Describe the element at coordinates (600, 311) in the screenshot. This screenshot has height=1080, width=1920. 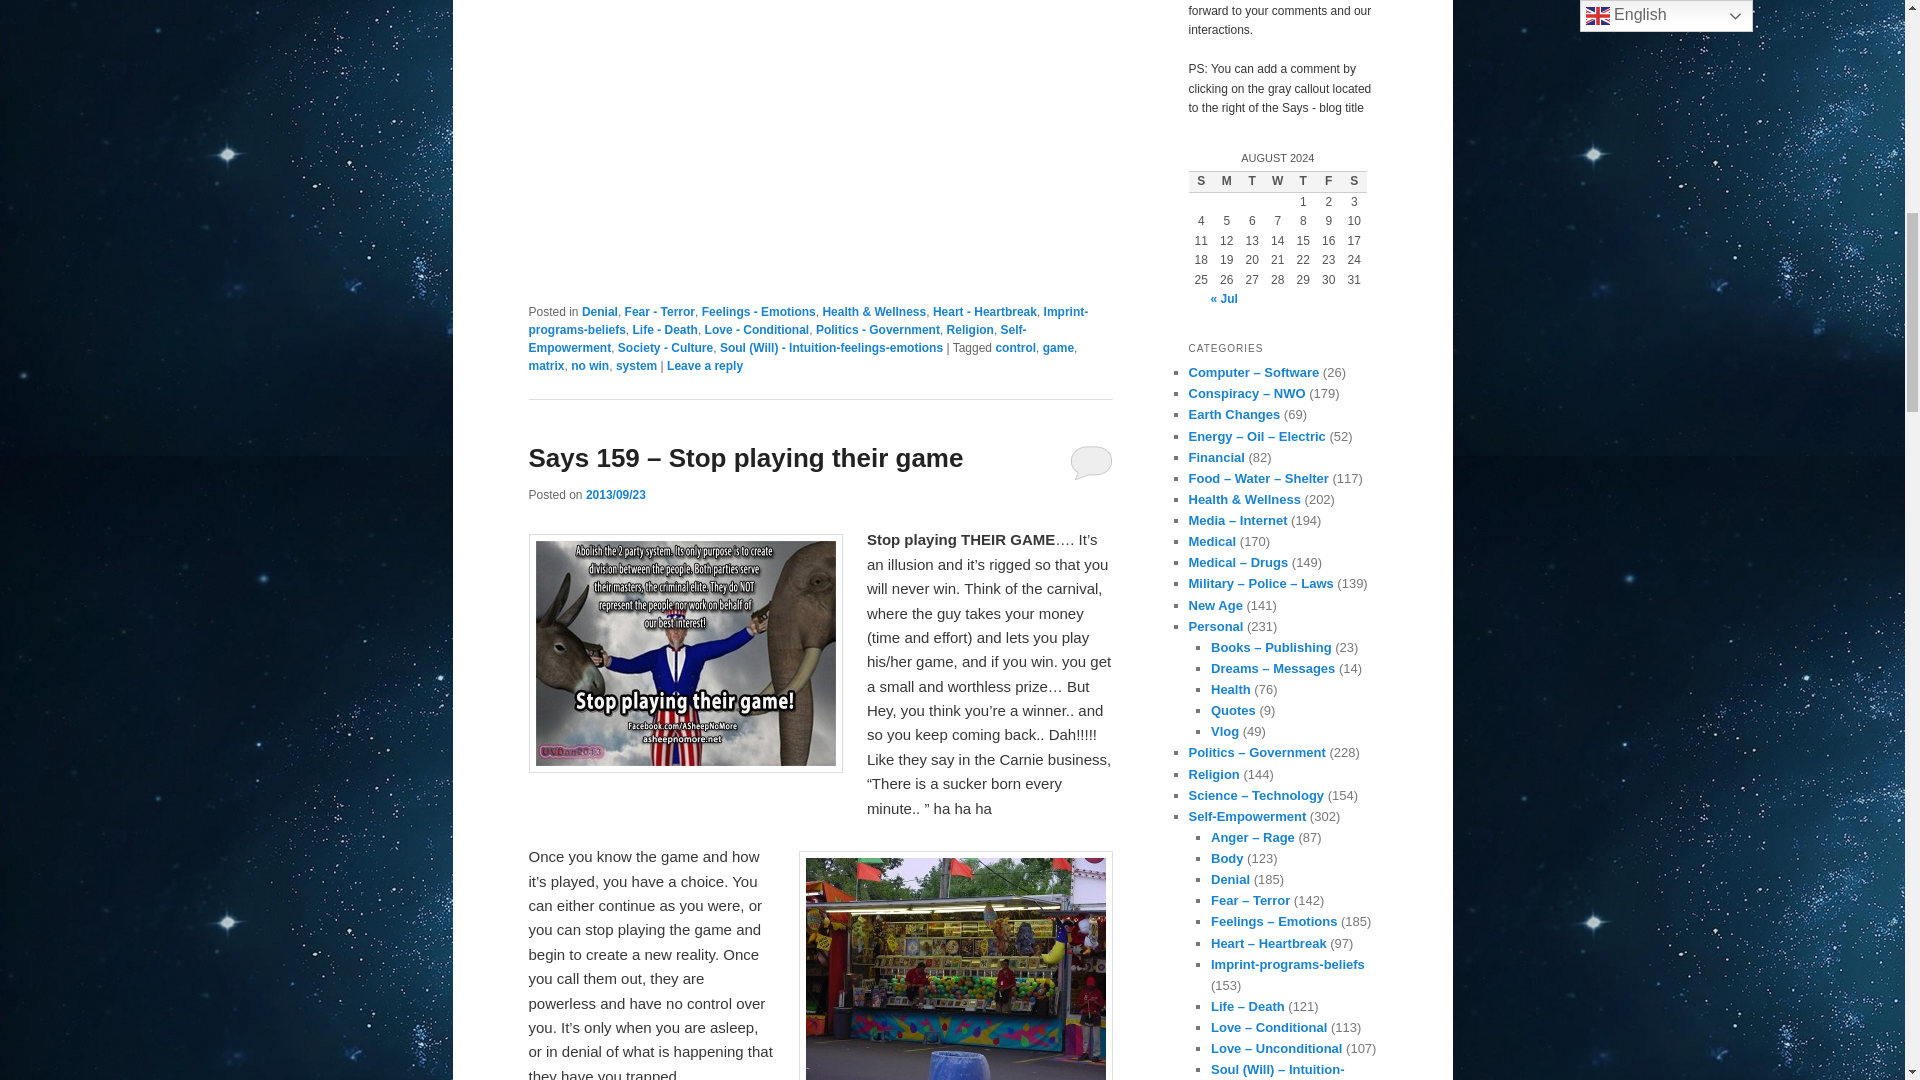
I see `Denial` at that location.